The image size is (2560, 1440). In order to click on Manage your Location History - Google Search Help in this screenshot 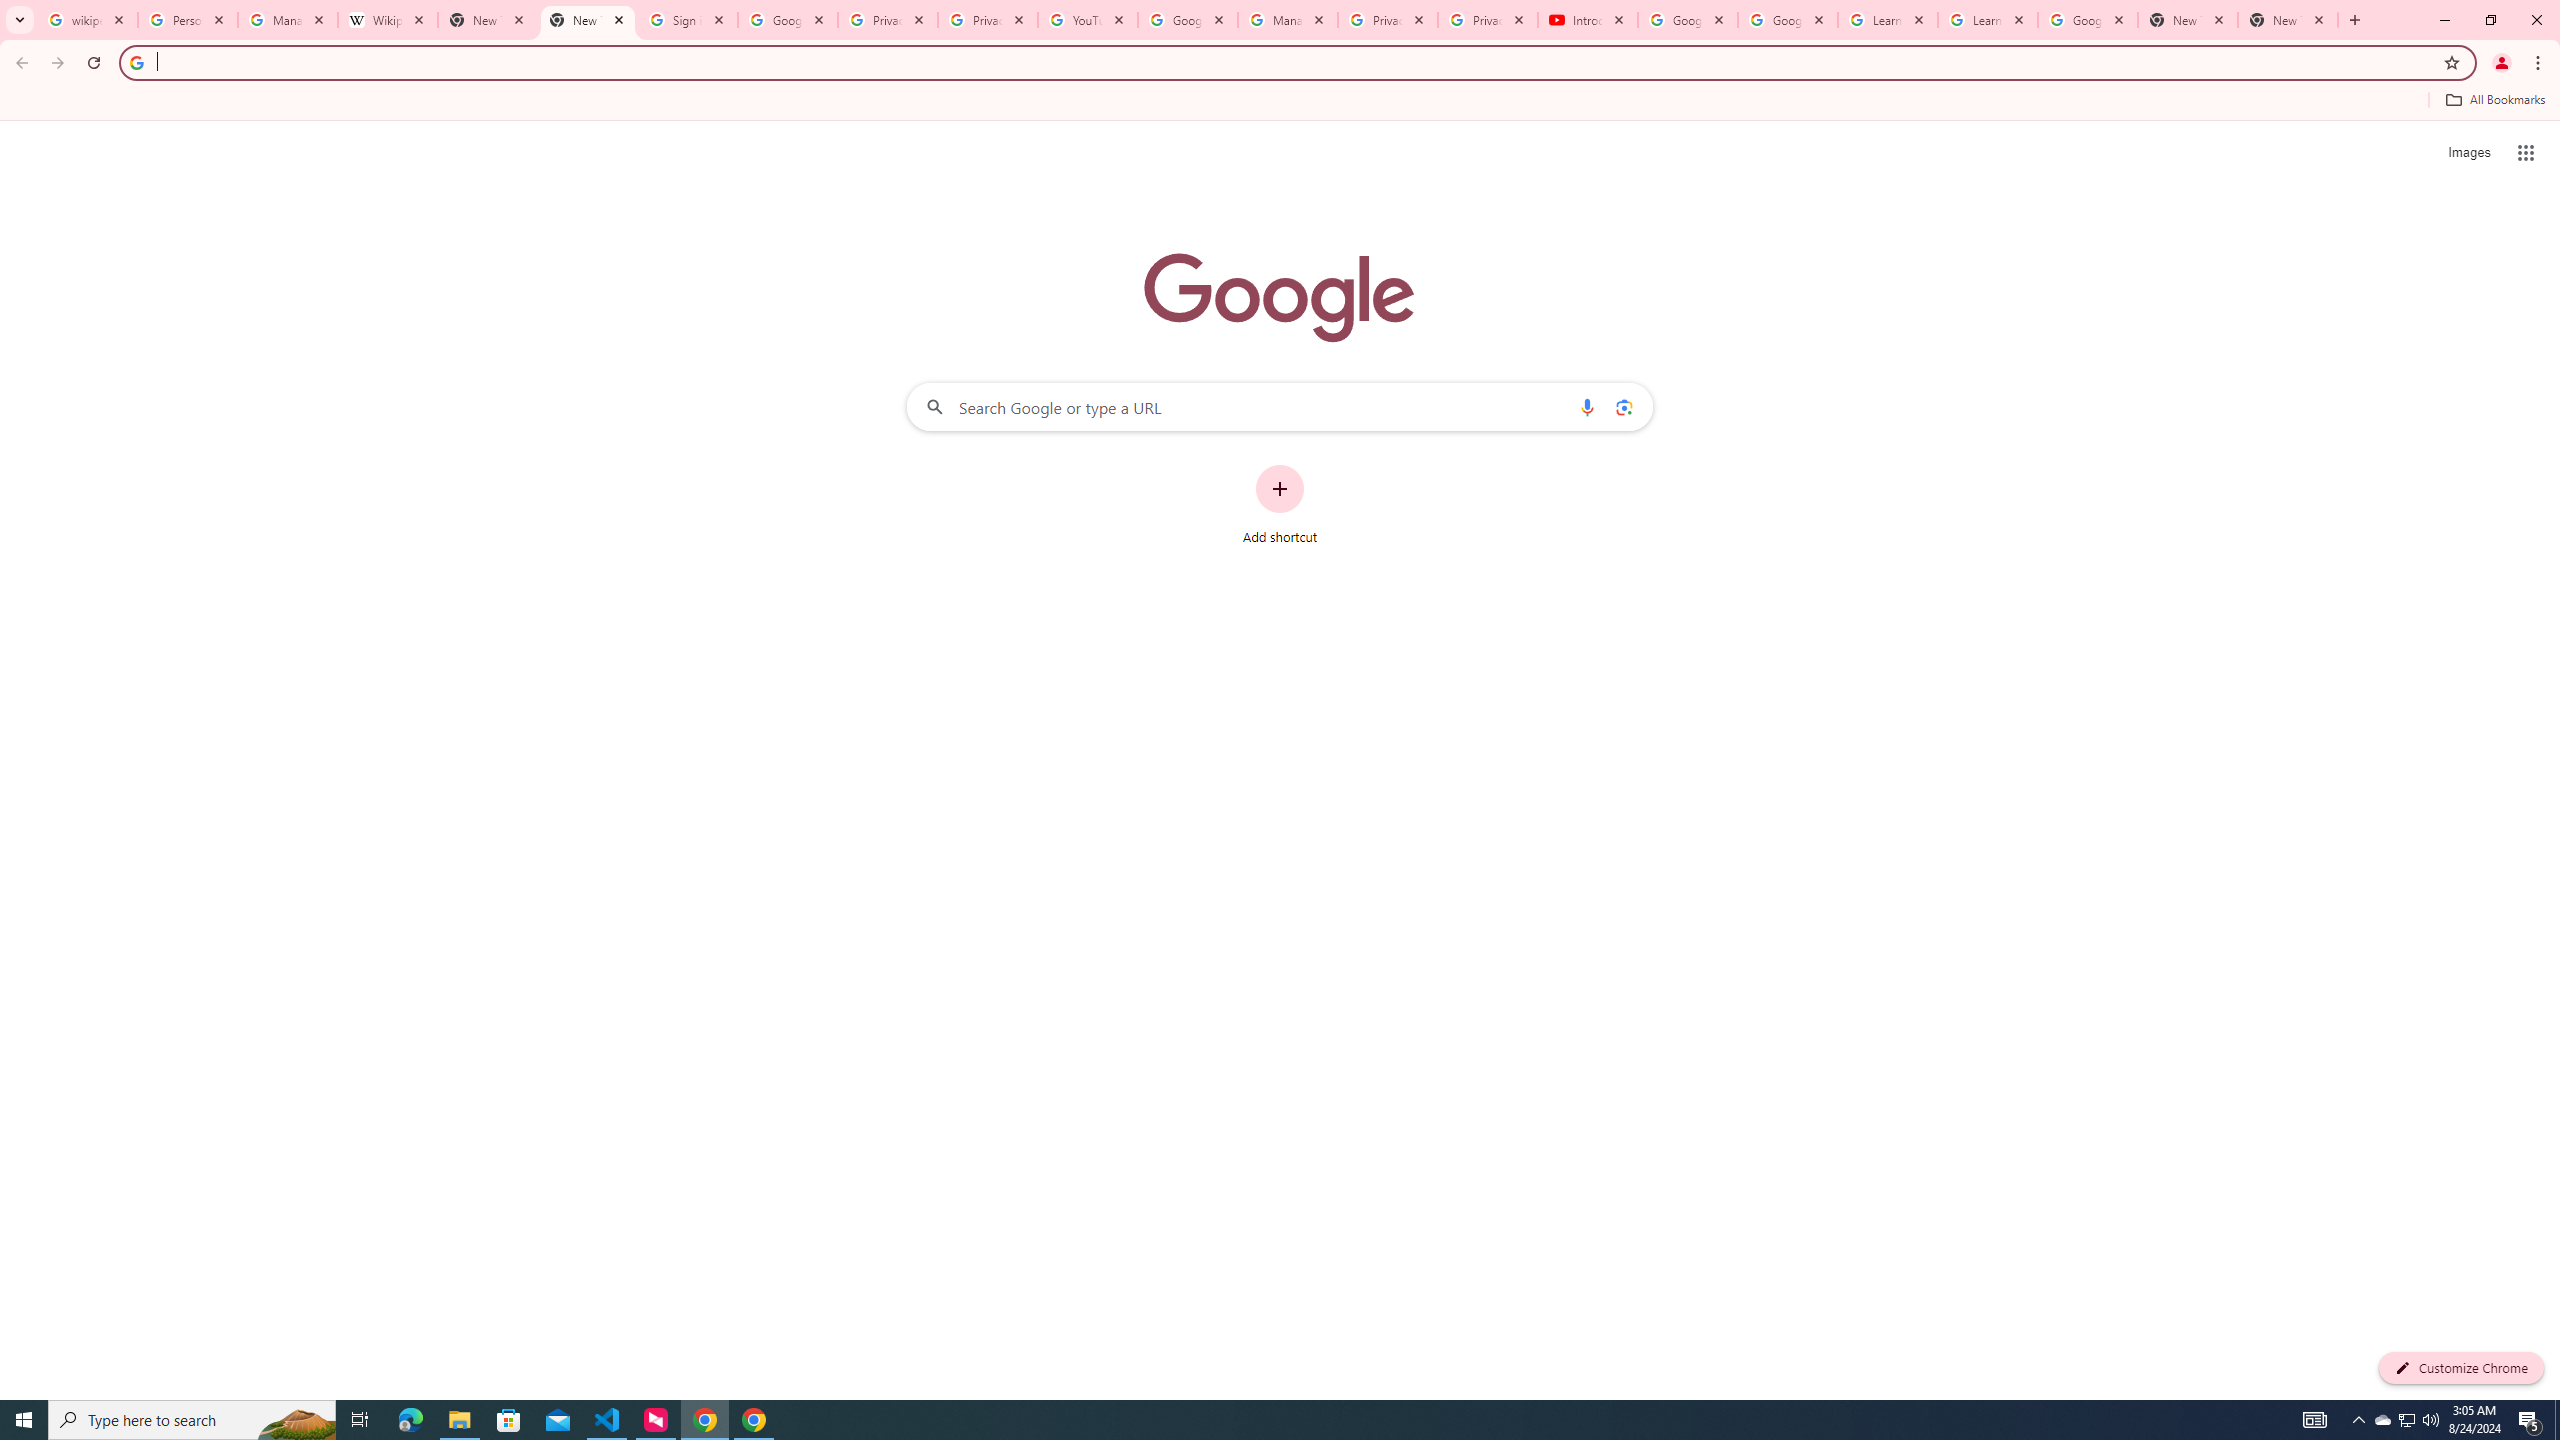, I will do `click(288, 20)`.